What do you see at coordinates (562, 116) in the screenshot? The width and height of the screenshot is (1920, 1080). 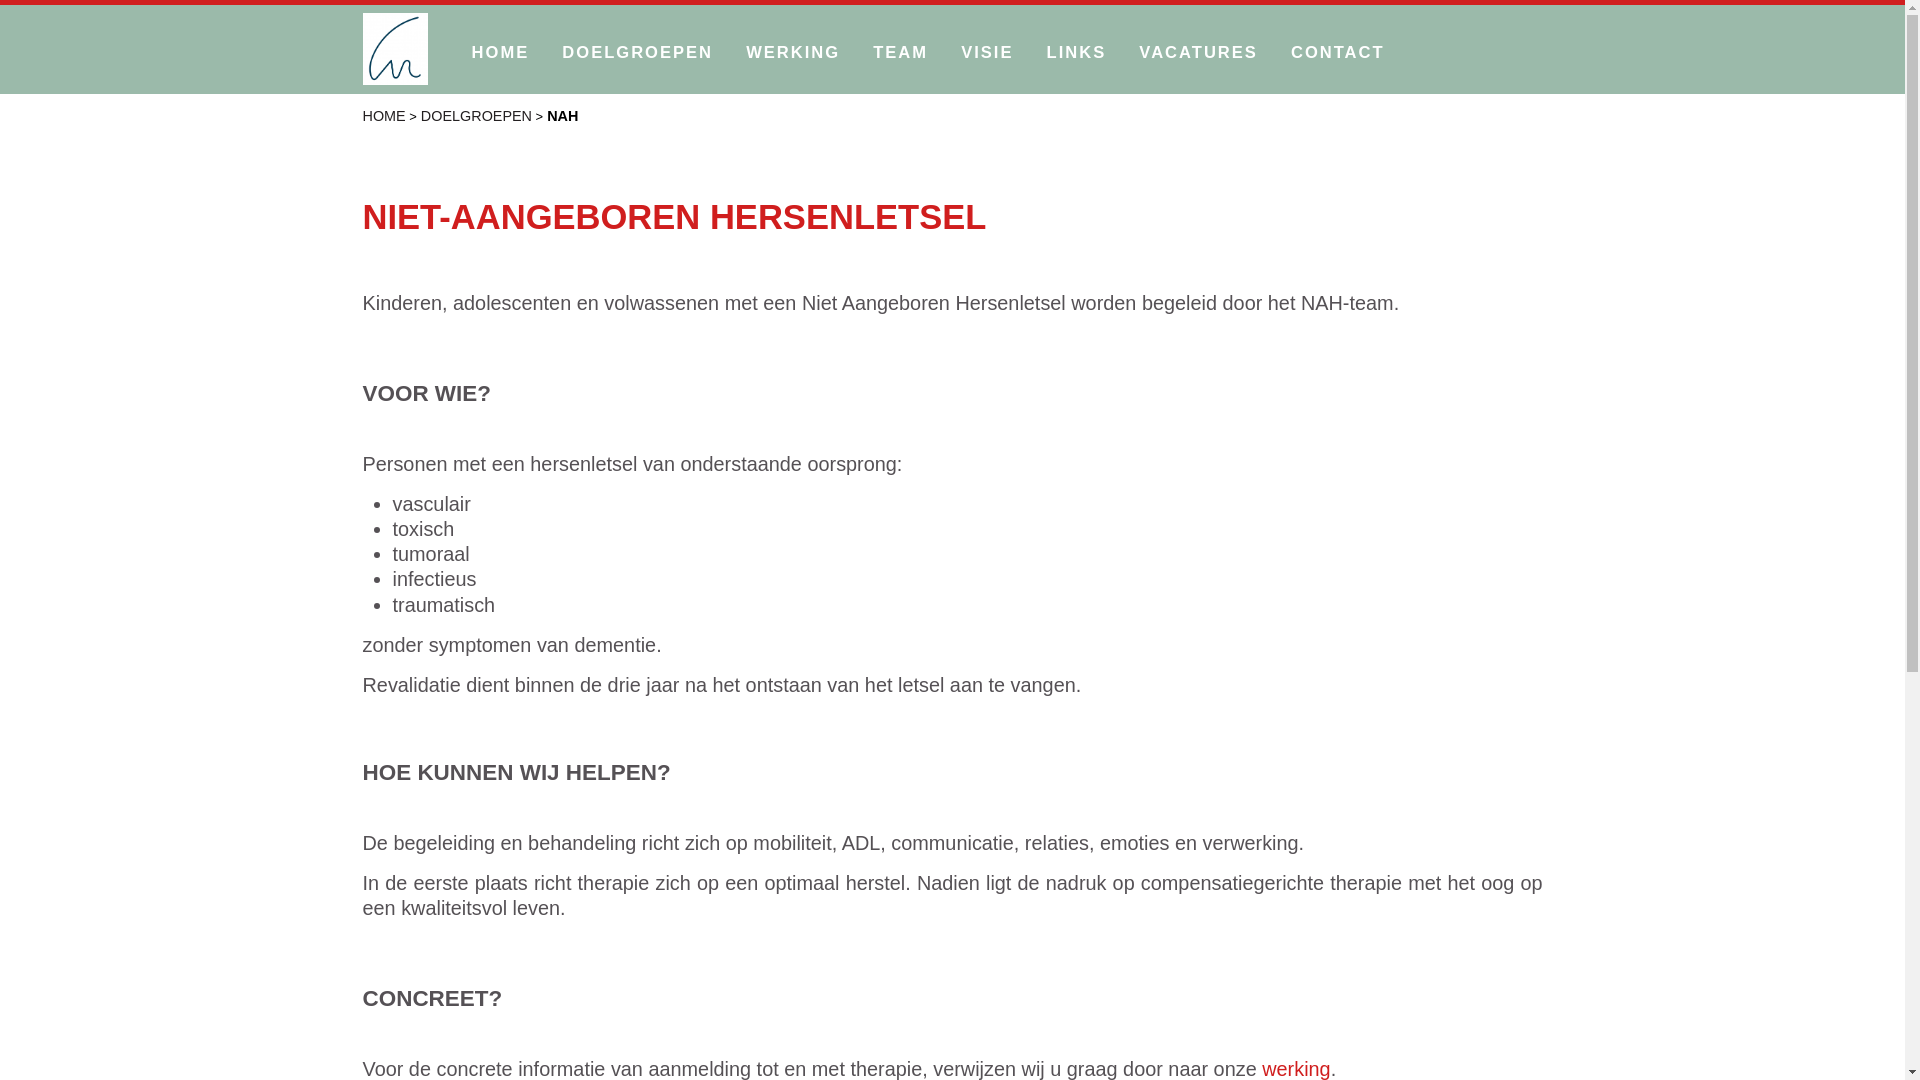 I see `NAH` at bounding box center [562, 116].